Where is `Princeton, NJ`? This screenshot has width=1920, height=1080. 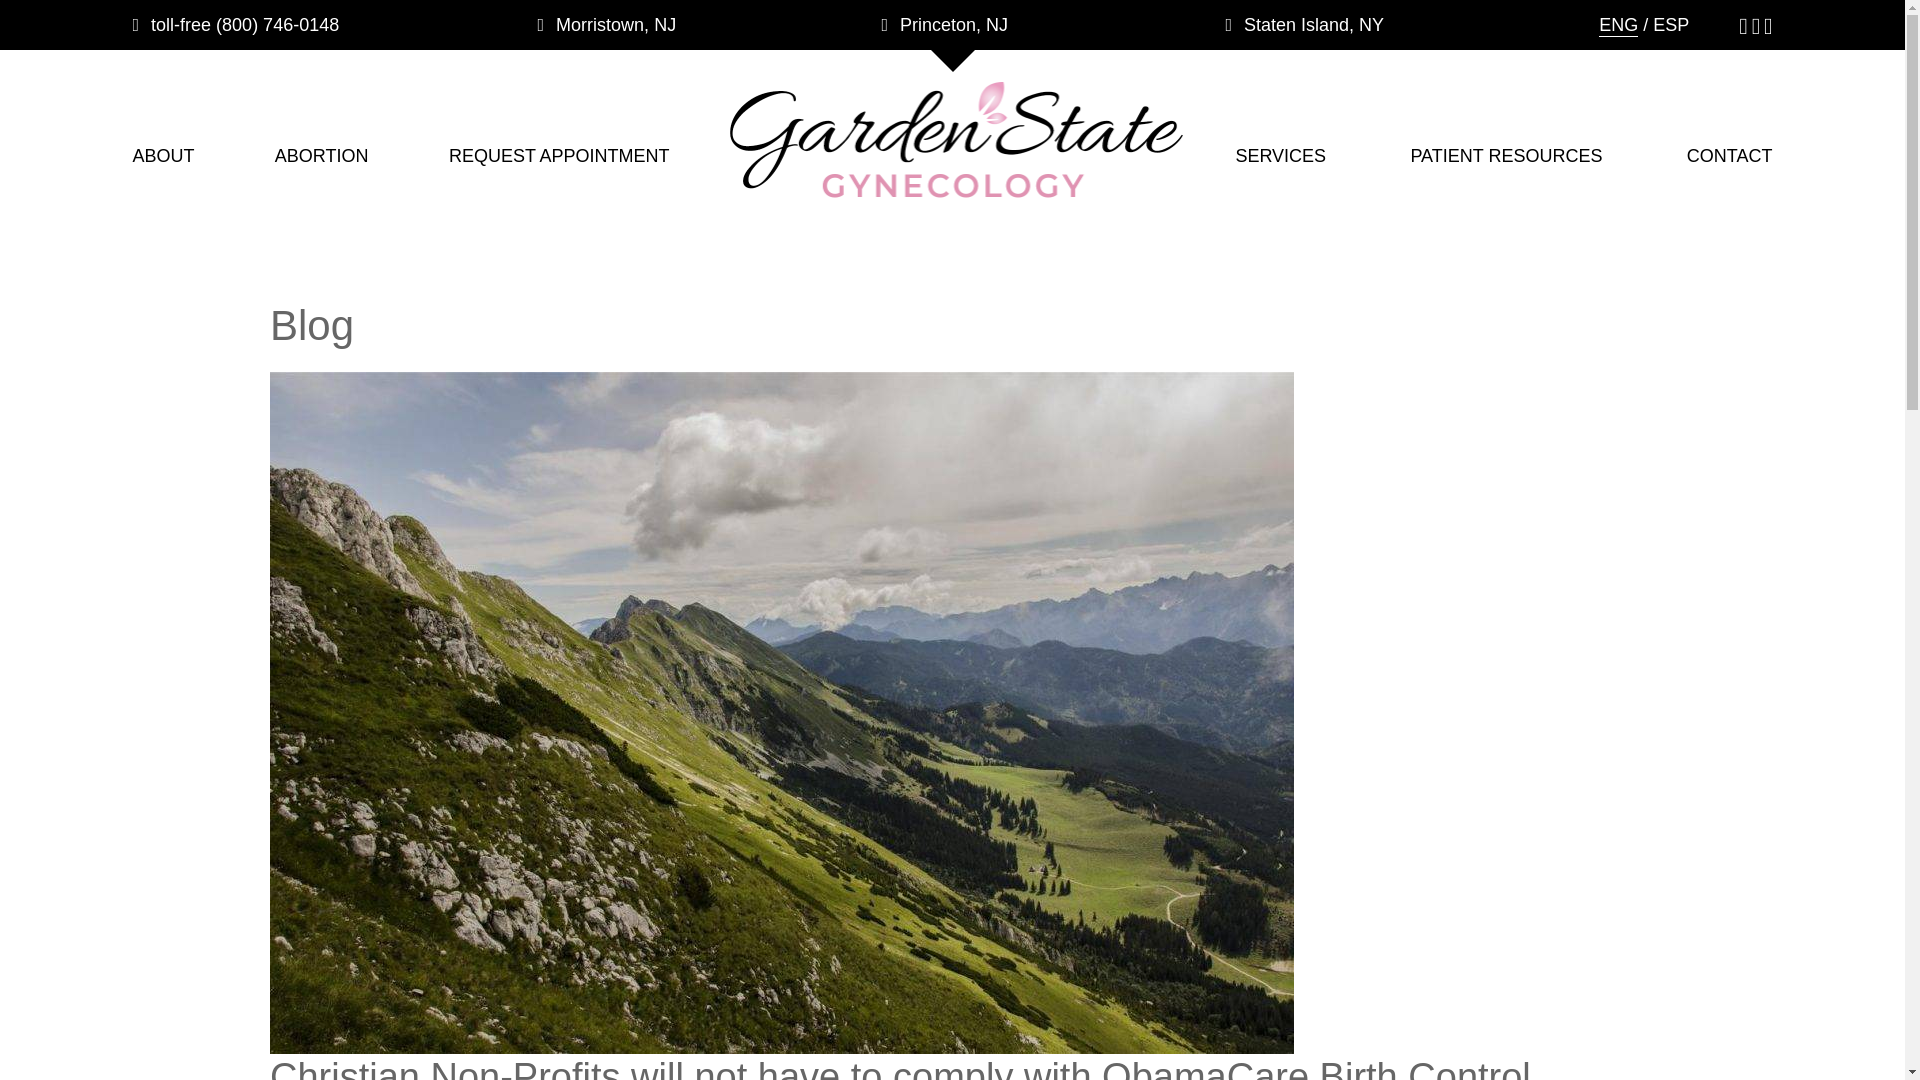
Princeton, NJ is located at coordinates (944, 24).